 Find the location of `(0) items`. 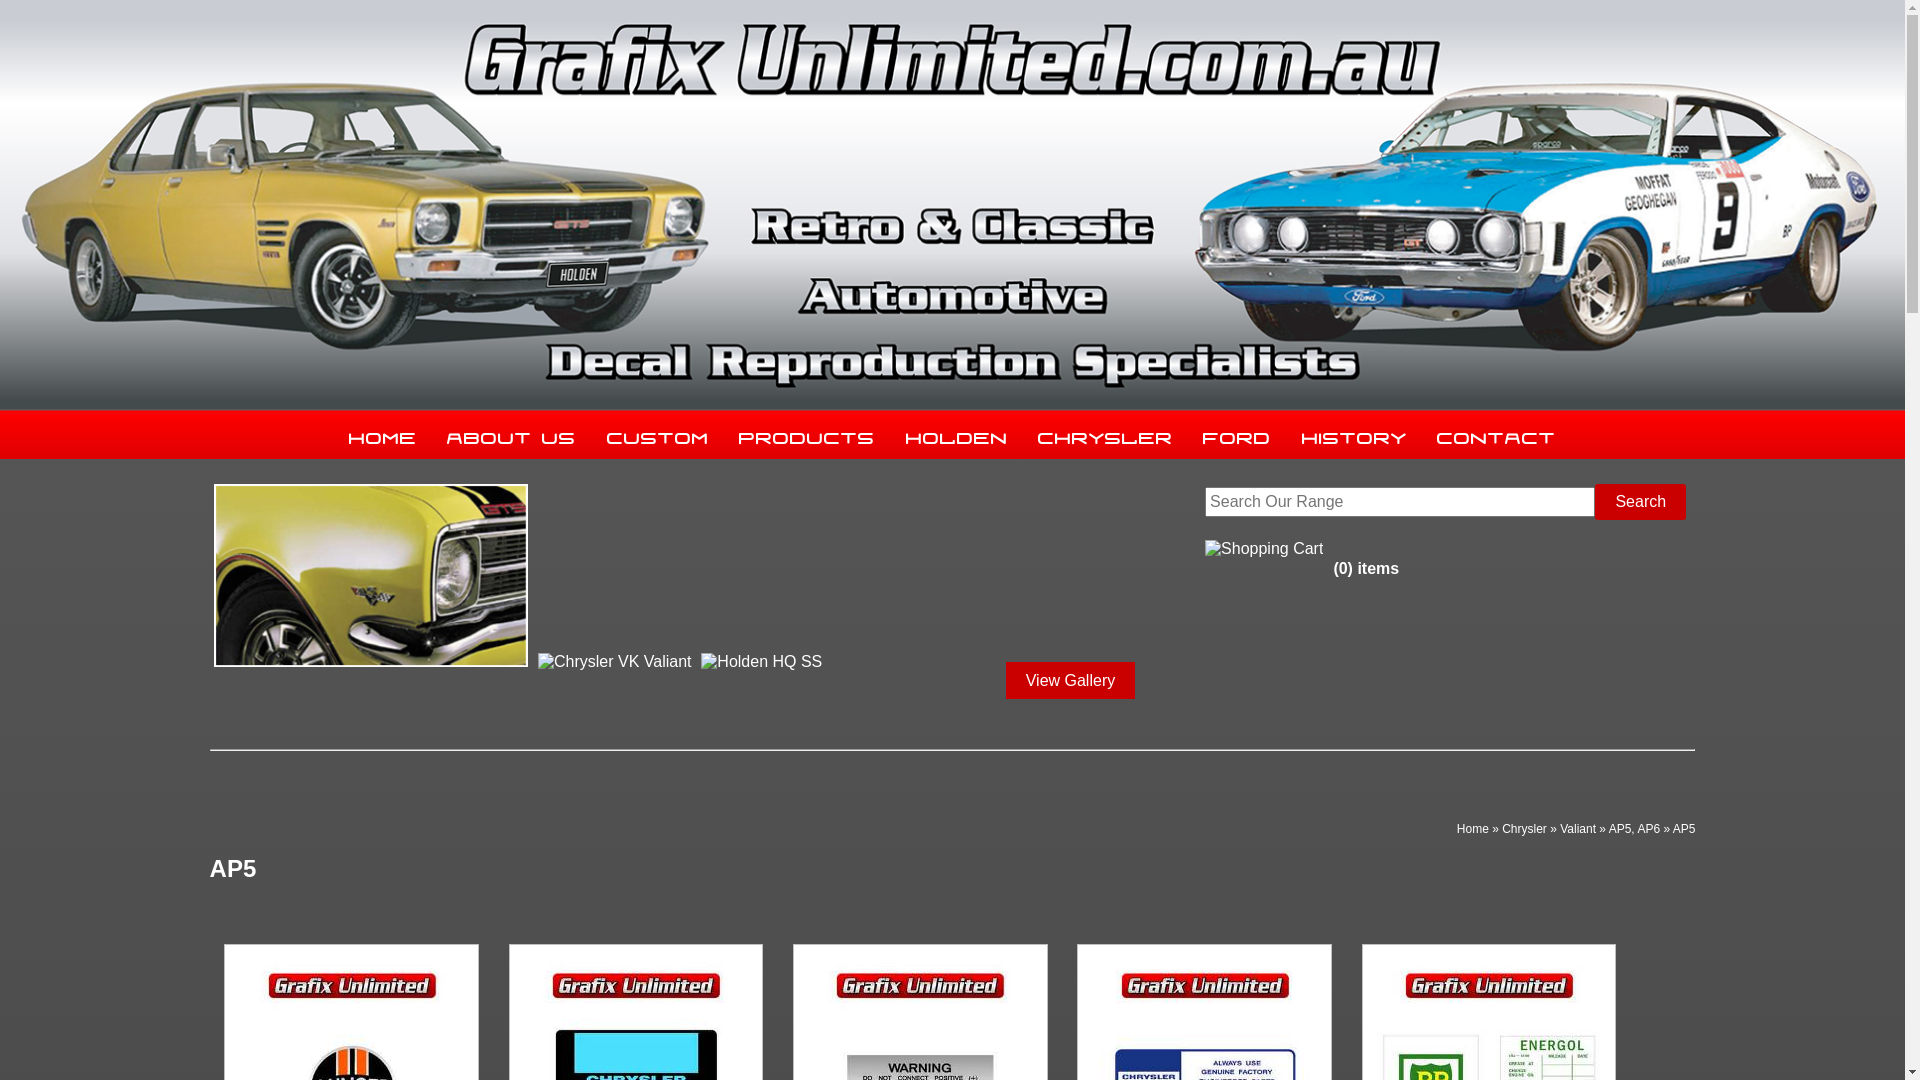

(0) items is located at coordinates (1302, 548).